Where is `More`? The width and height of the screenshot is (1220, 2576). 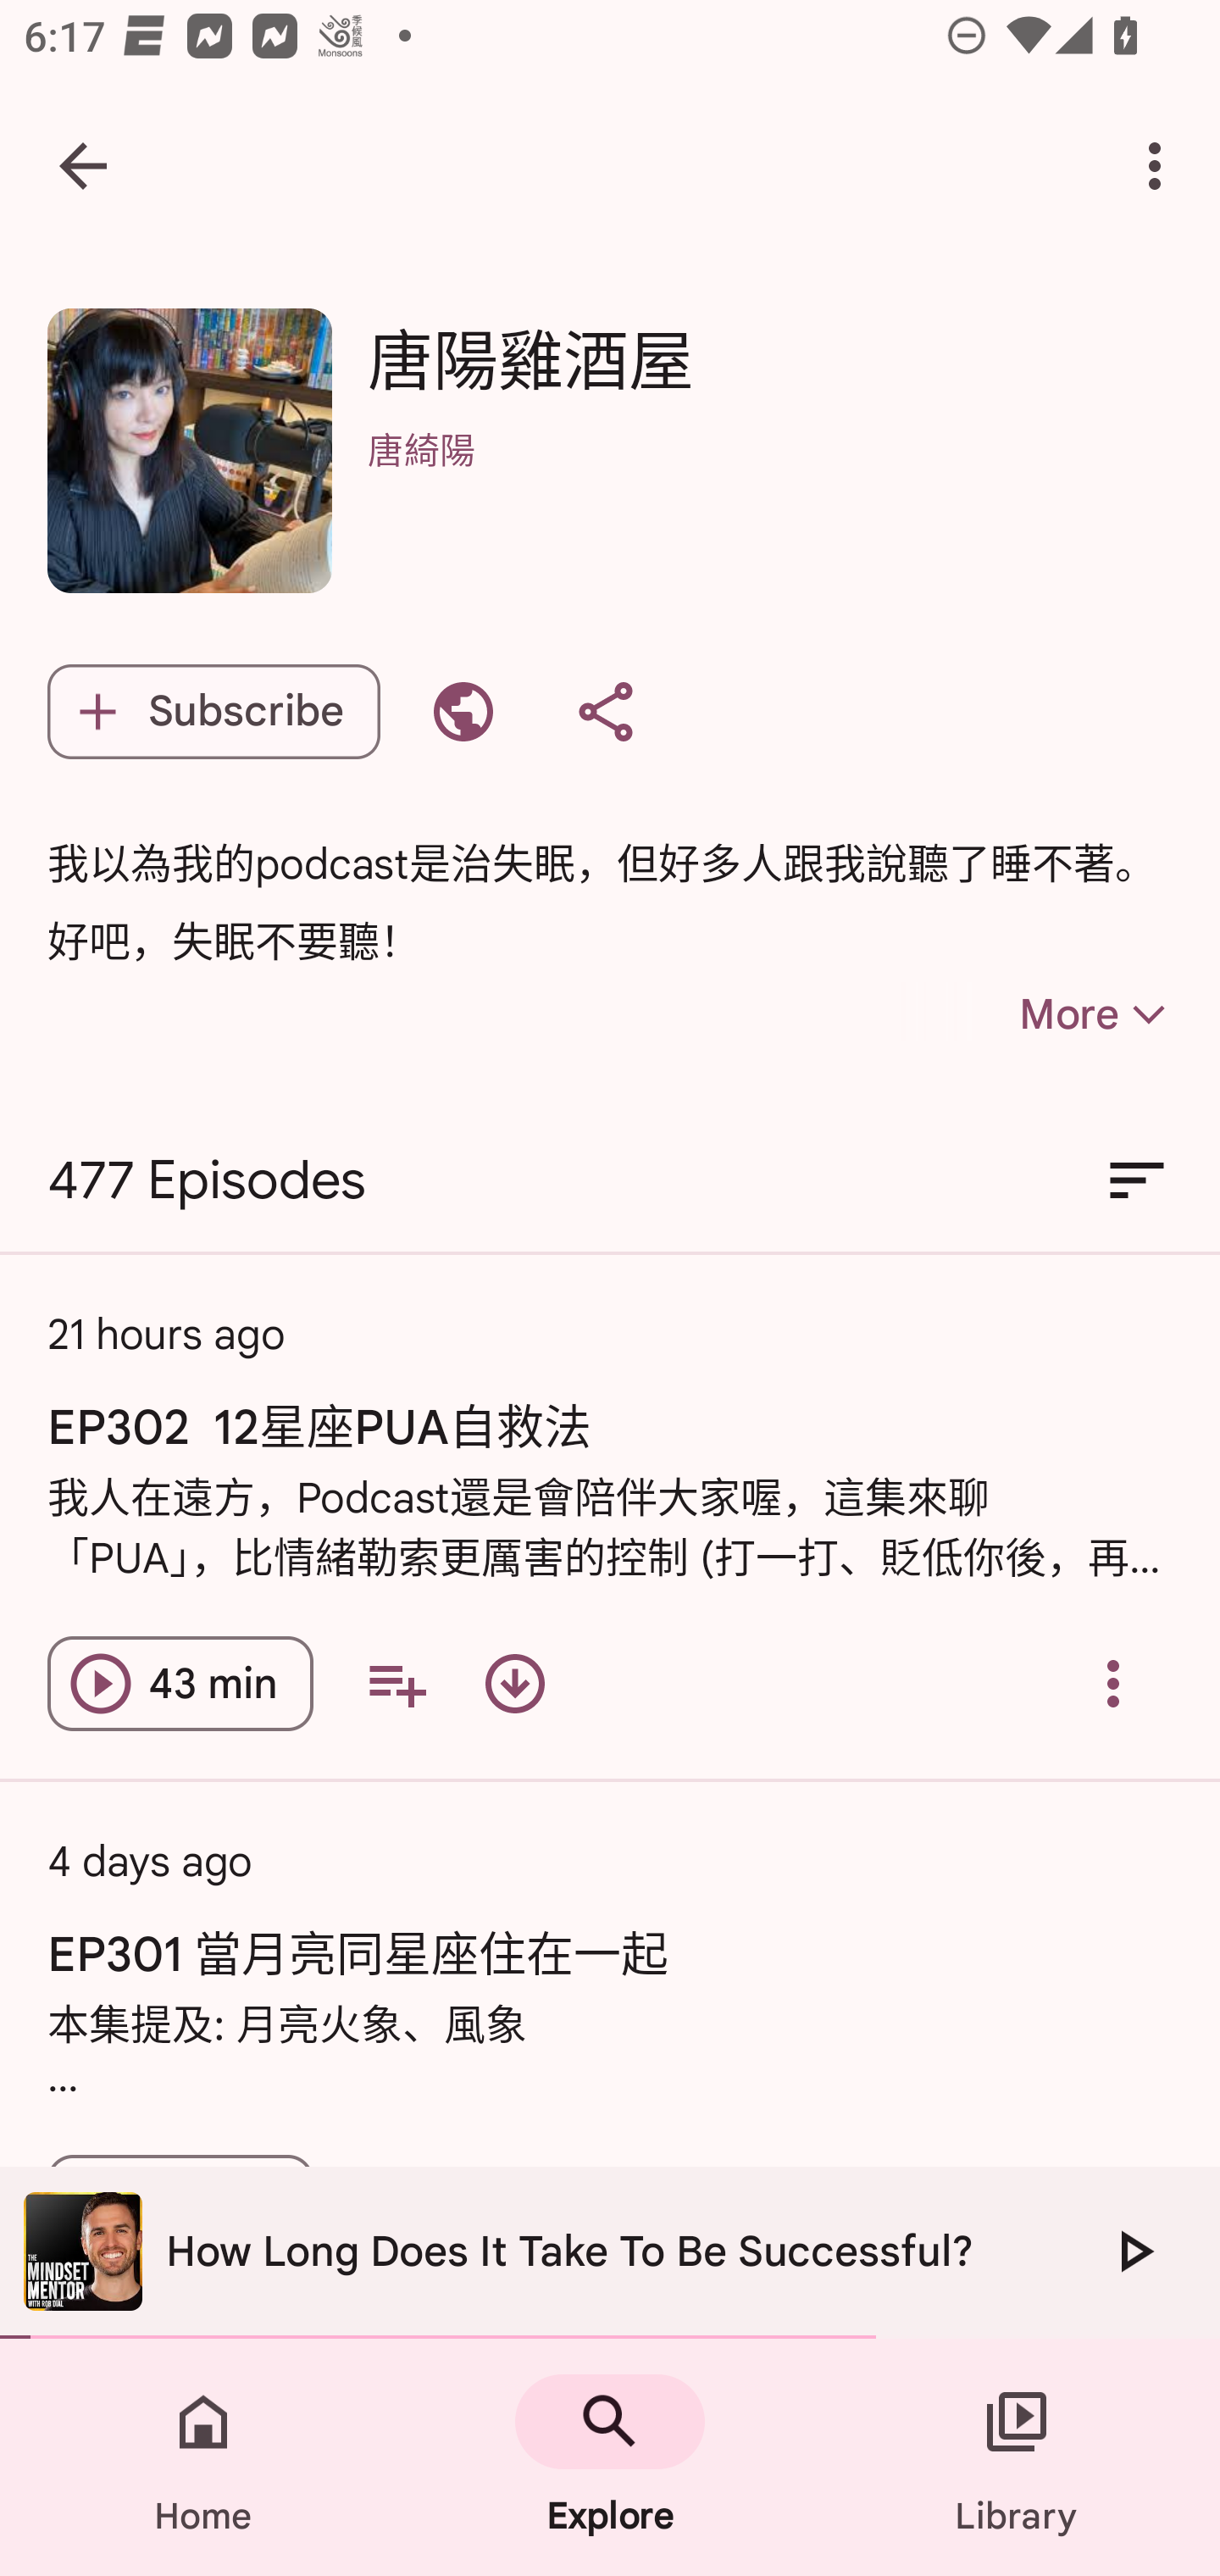 More is located at coordinates (1035, 1013).